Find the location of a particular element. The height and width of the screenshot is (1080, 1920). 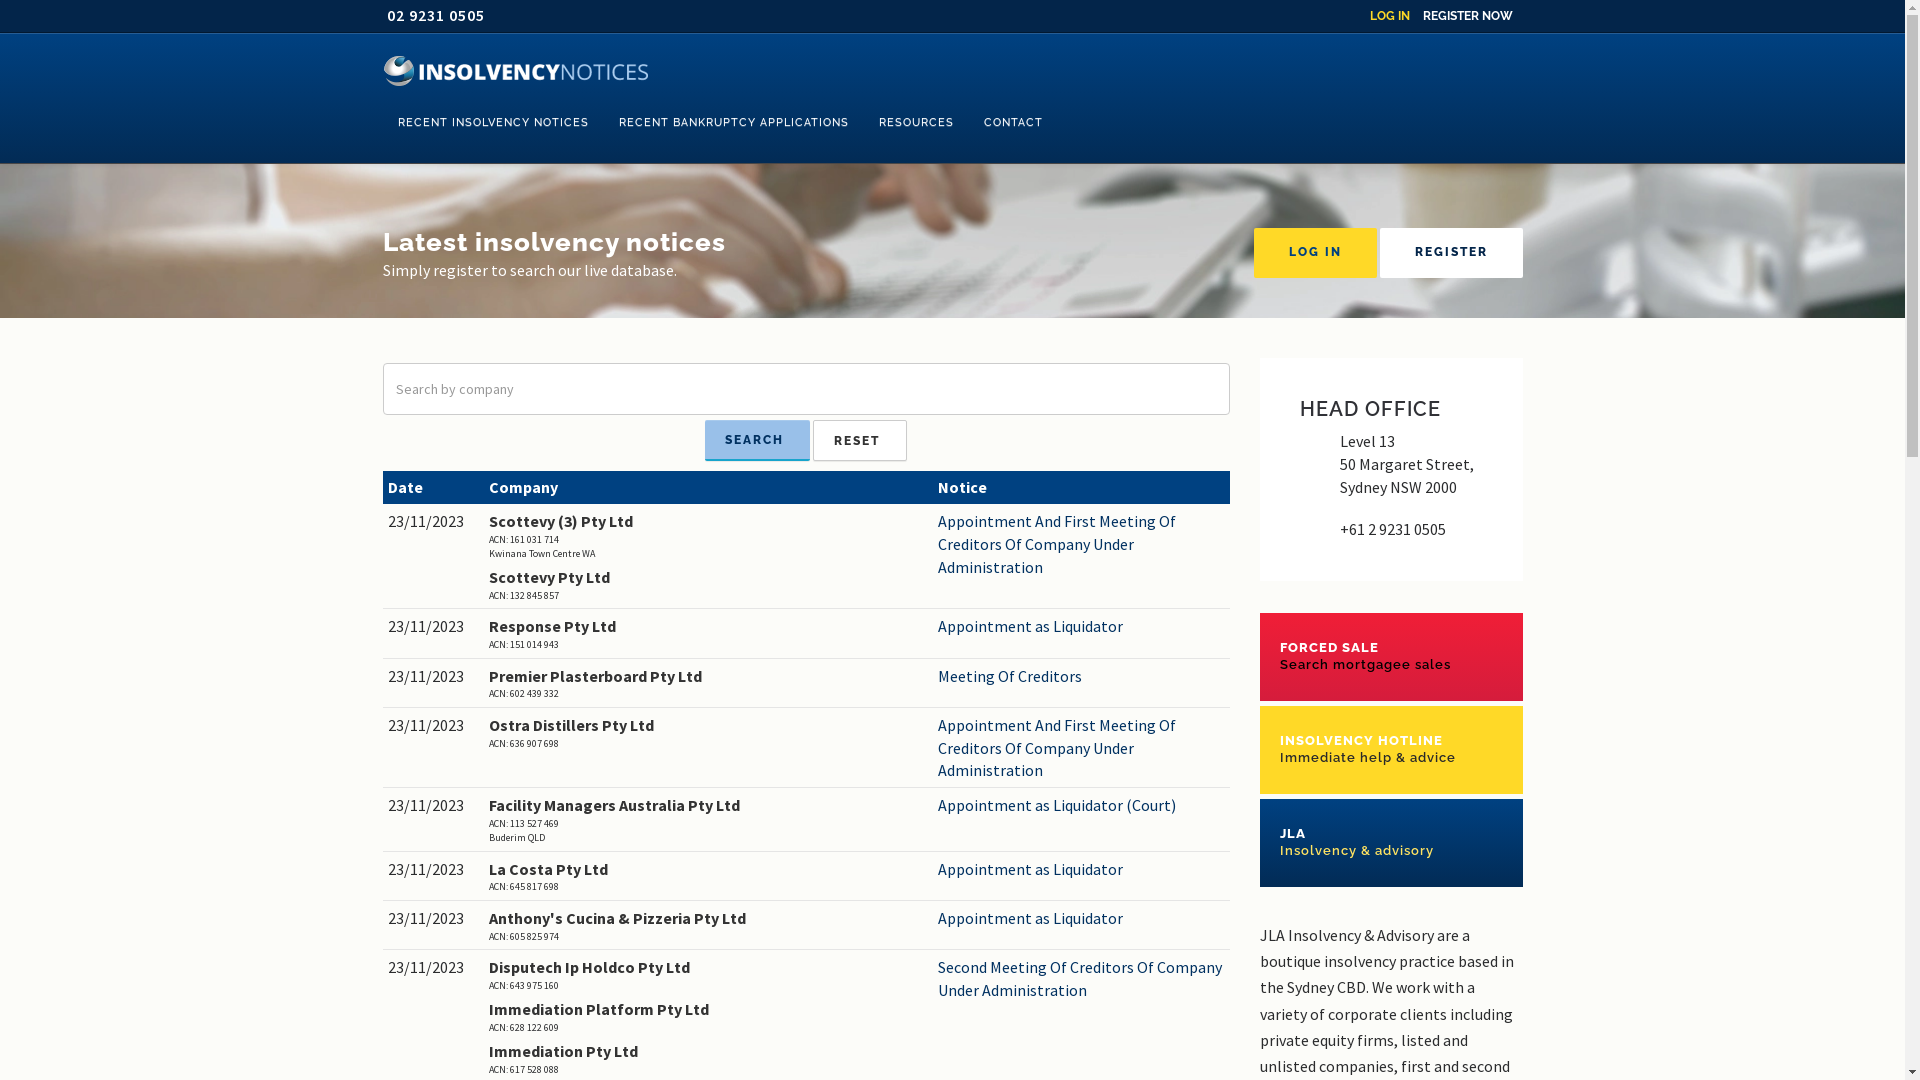

Search is located at coordinates (758, 440).